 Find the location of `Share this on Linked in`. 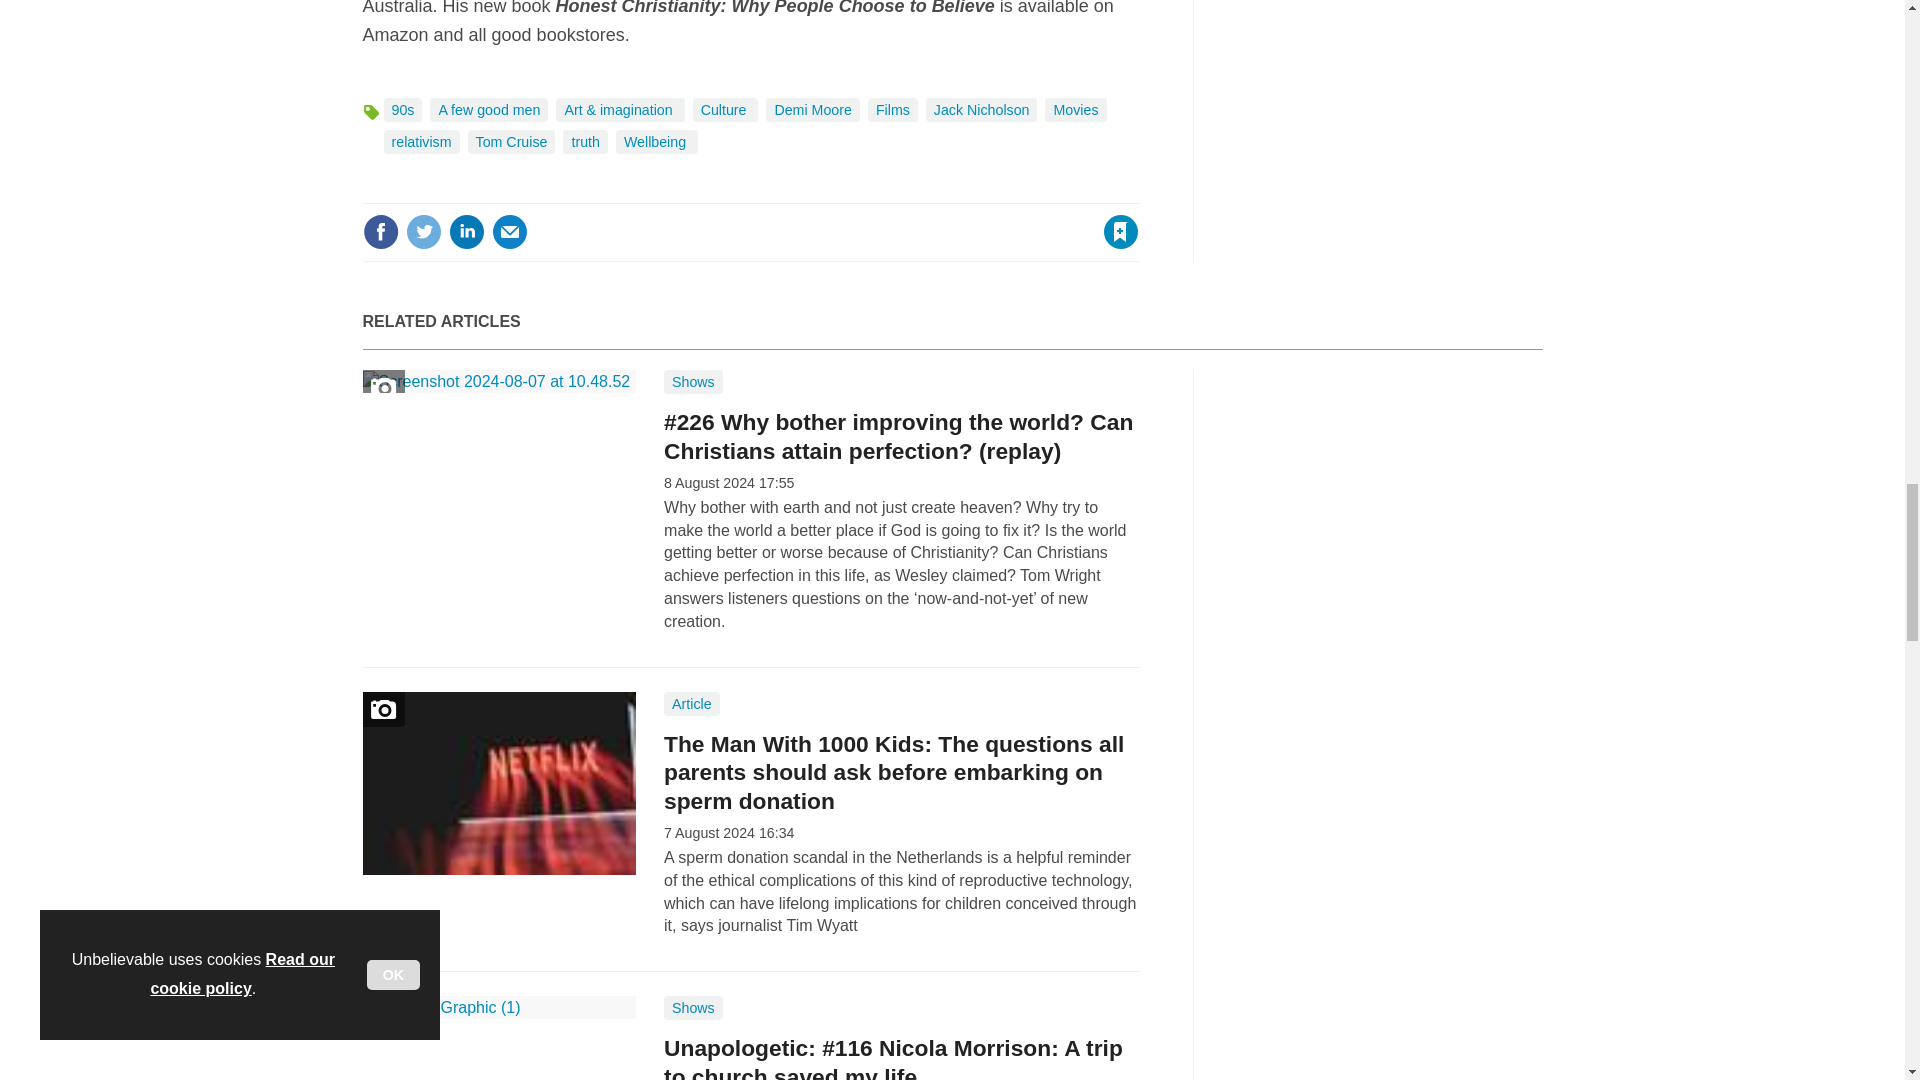

Share this on Linked in is located at coordinates (465, 231).